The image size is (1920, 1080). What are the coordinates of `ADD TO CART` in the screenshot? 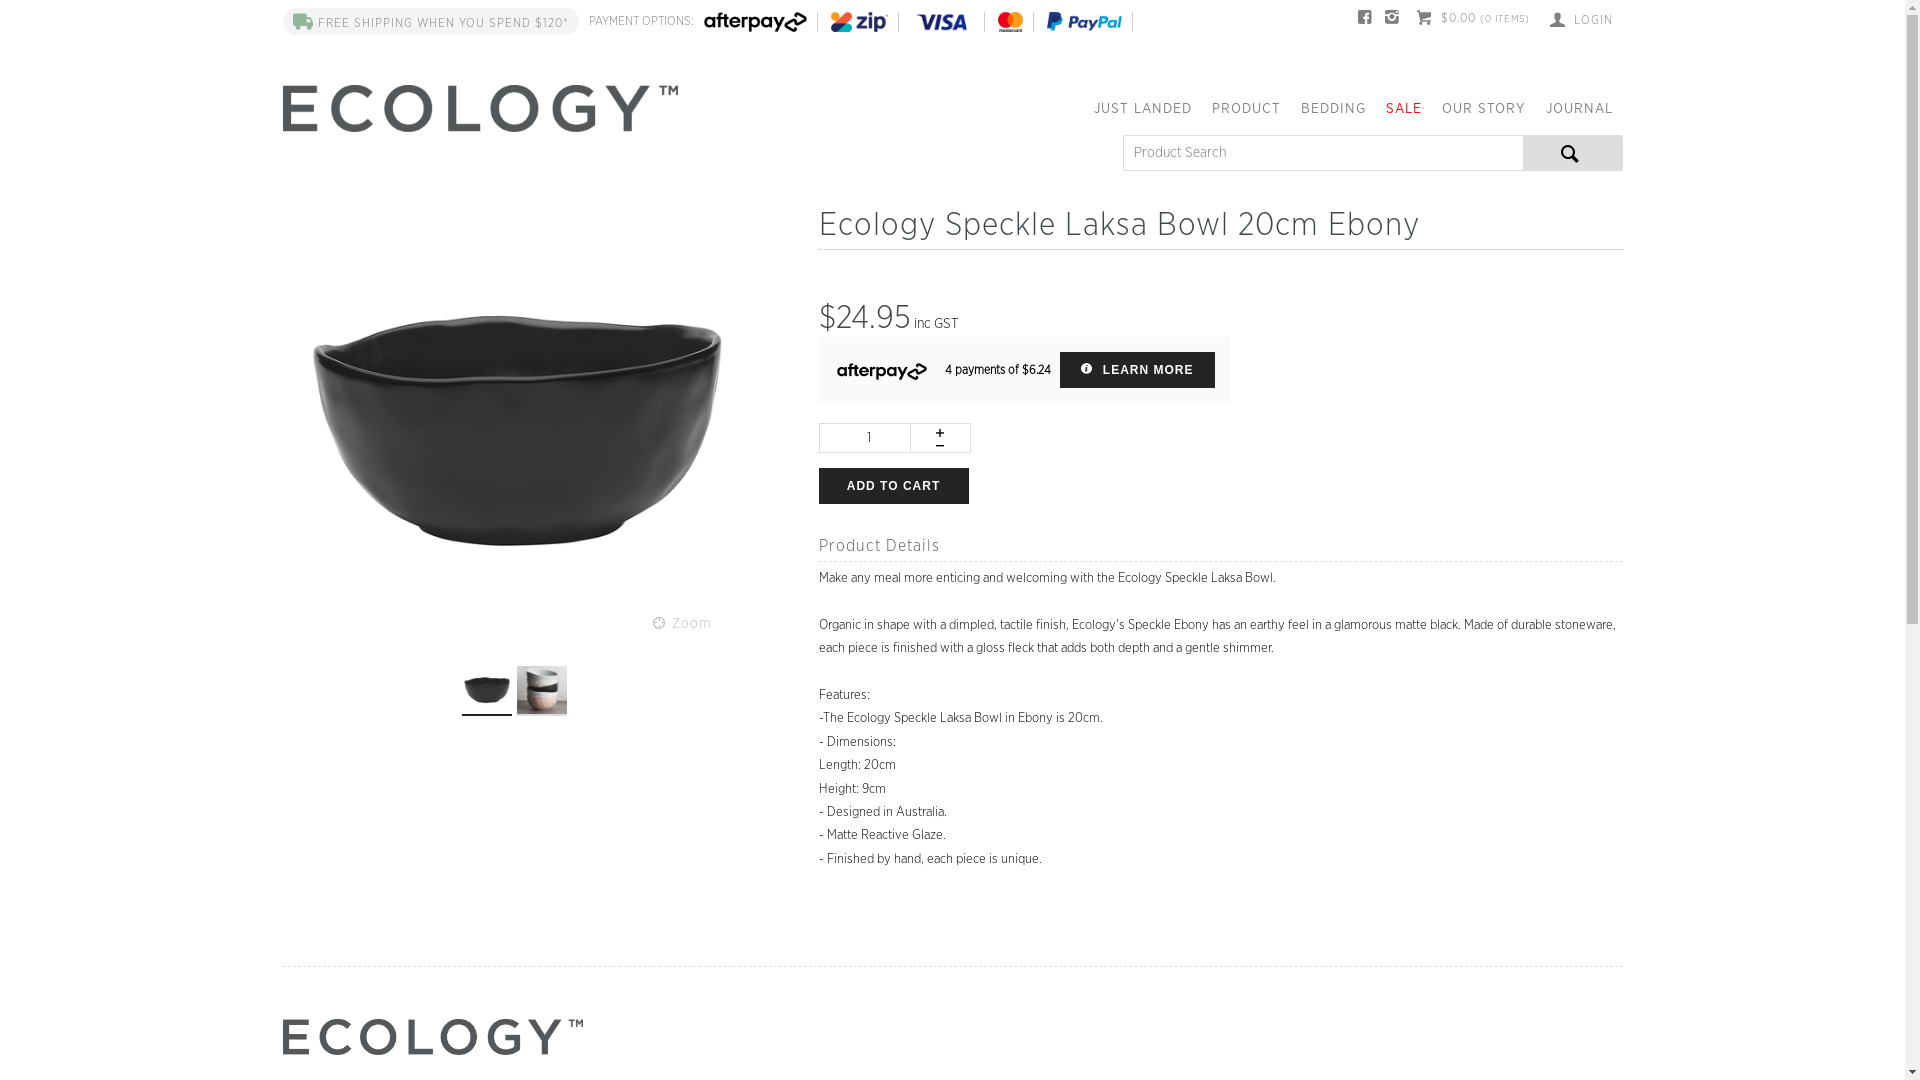 It's located at (893, 486).